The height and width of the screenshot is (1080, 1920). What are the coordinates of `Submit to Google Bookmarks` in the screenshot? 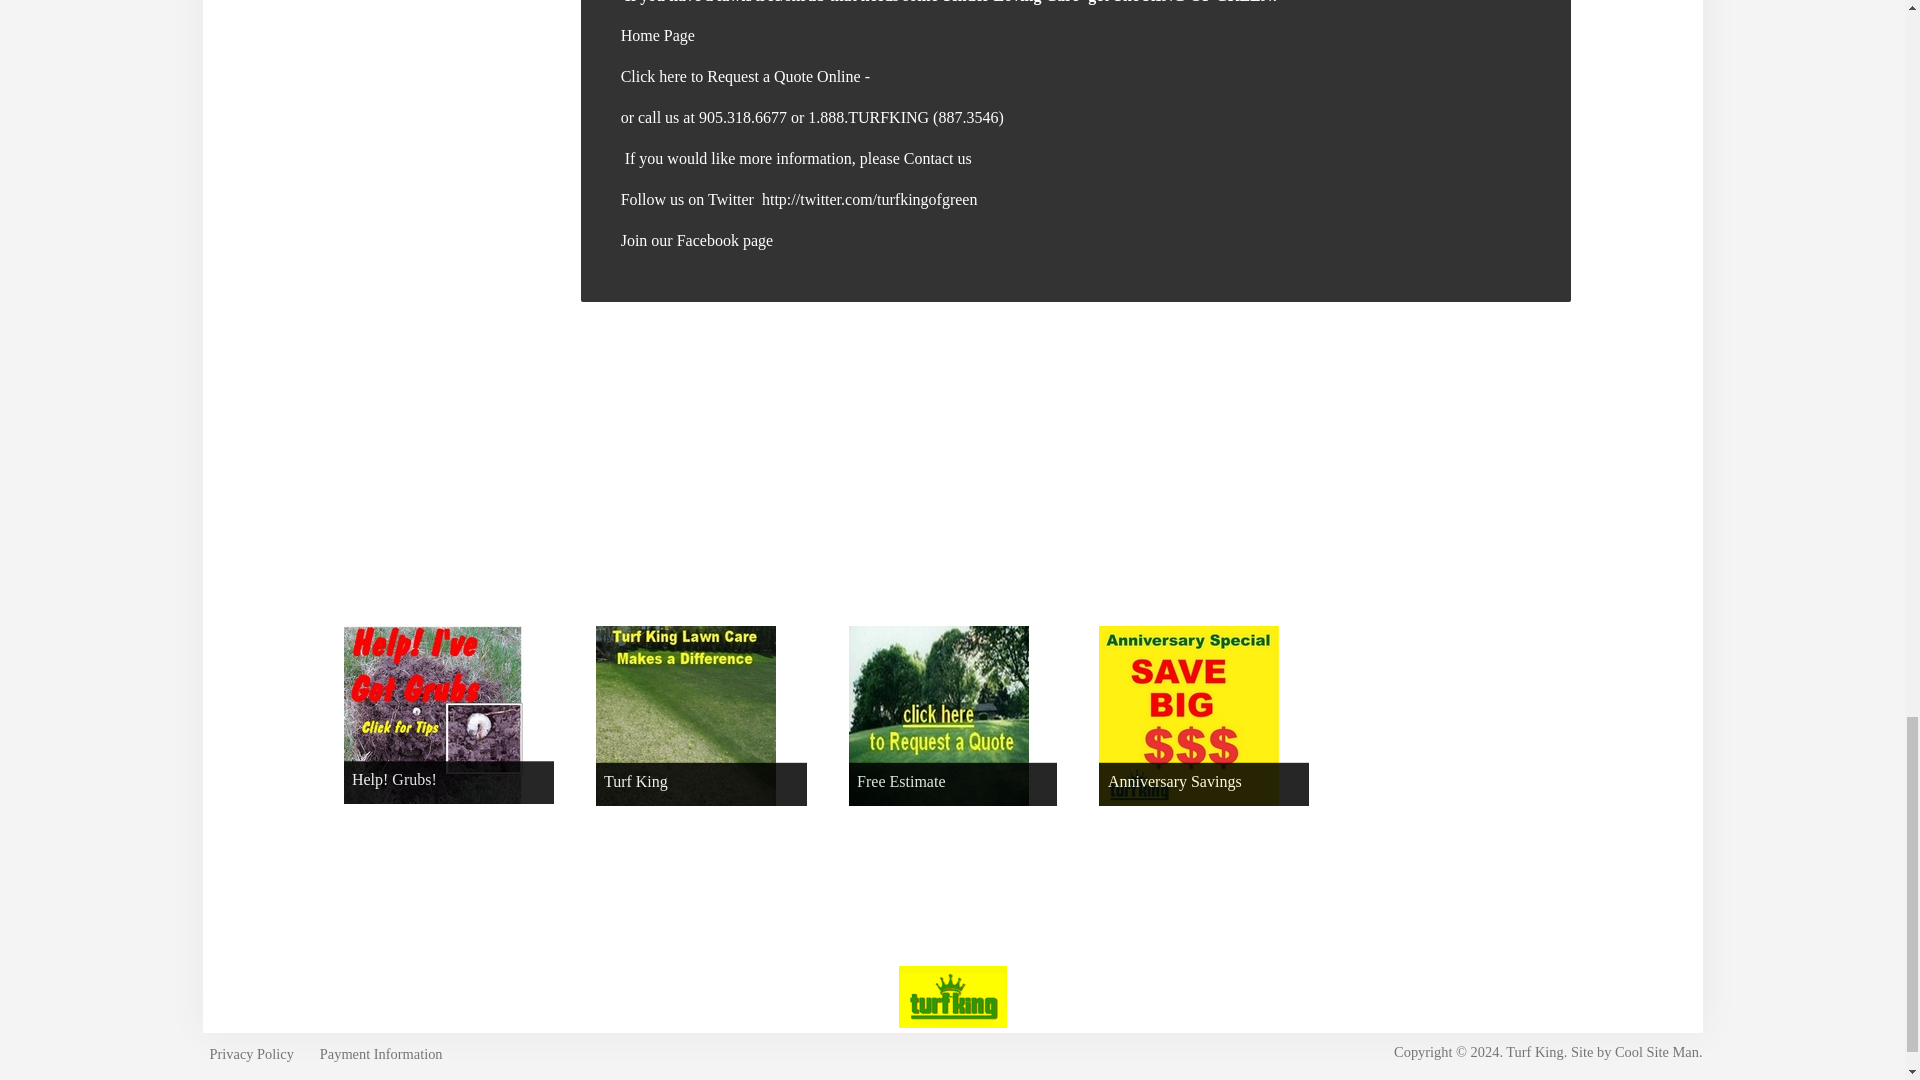 It's located at (796, 442).